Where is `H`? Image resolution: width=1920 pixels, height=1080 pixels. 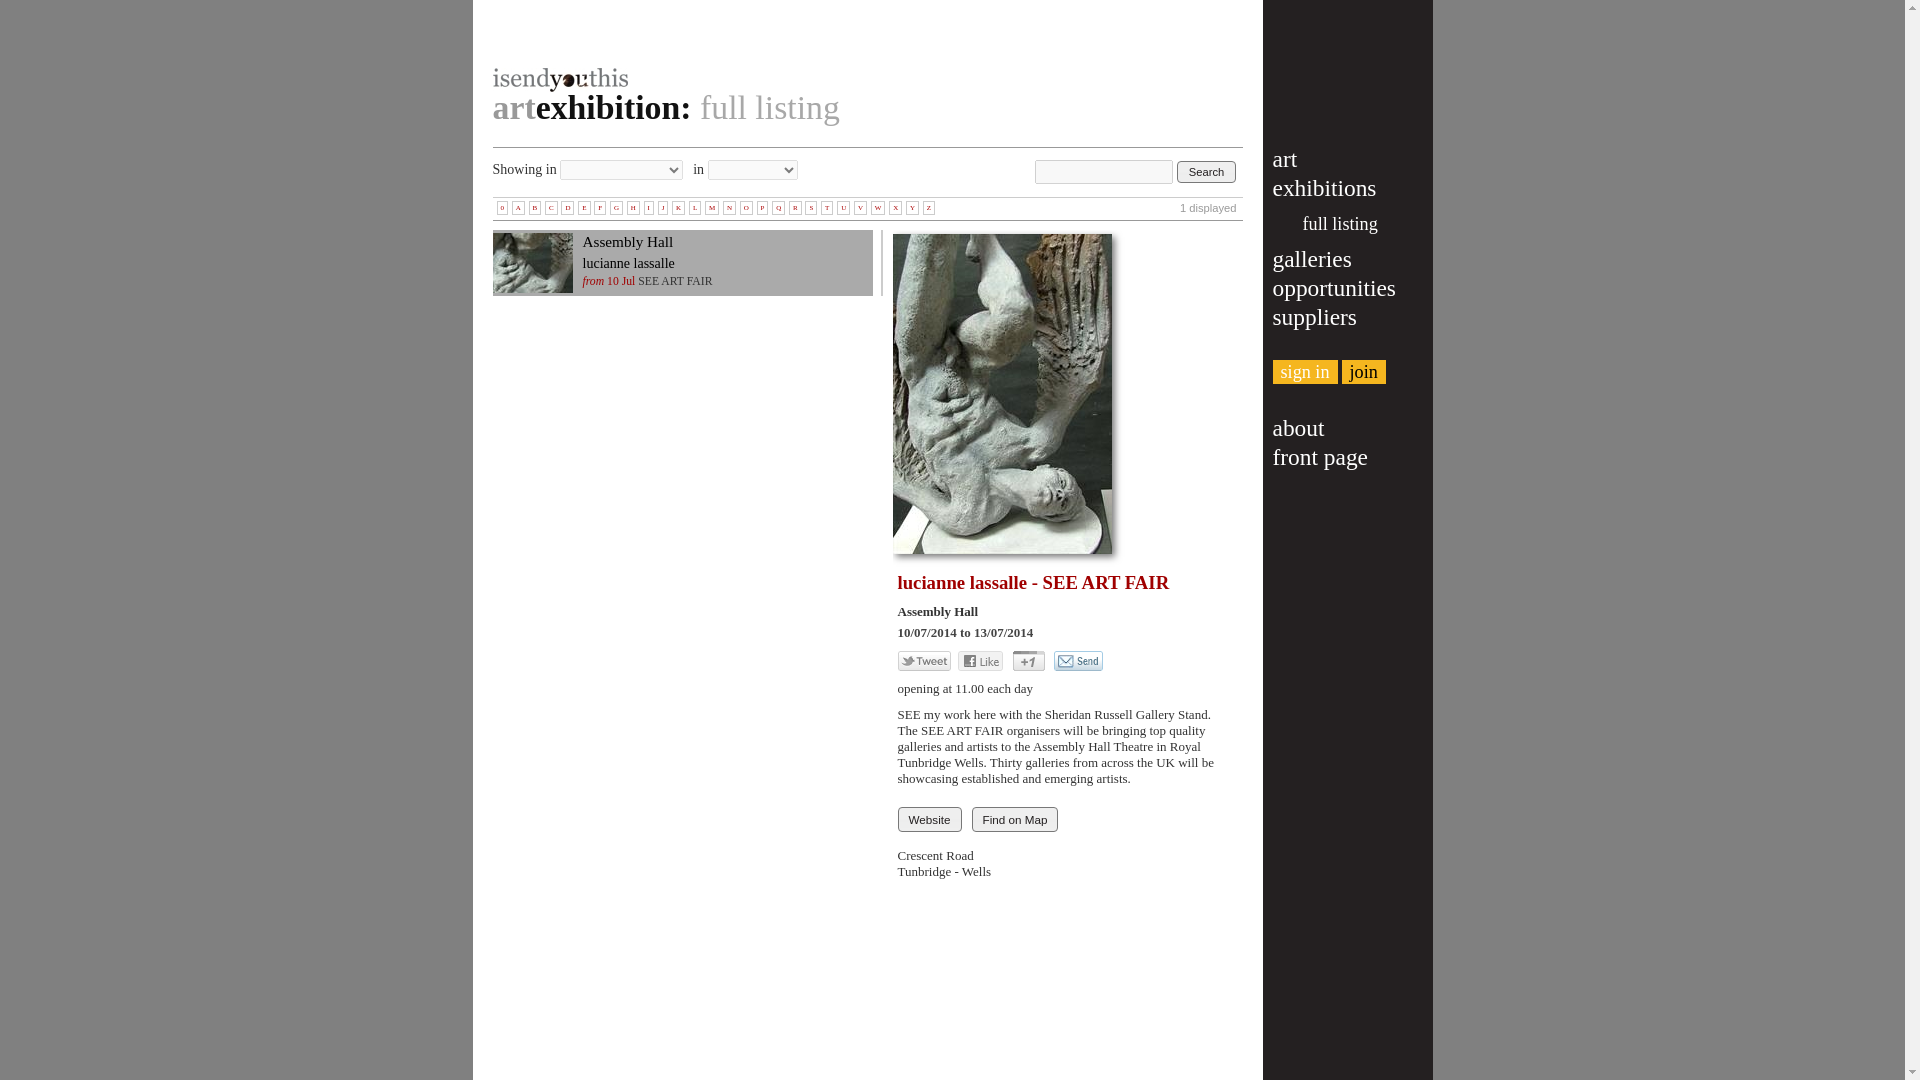 H is located at coordinates (633, 207).